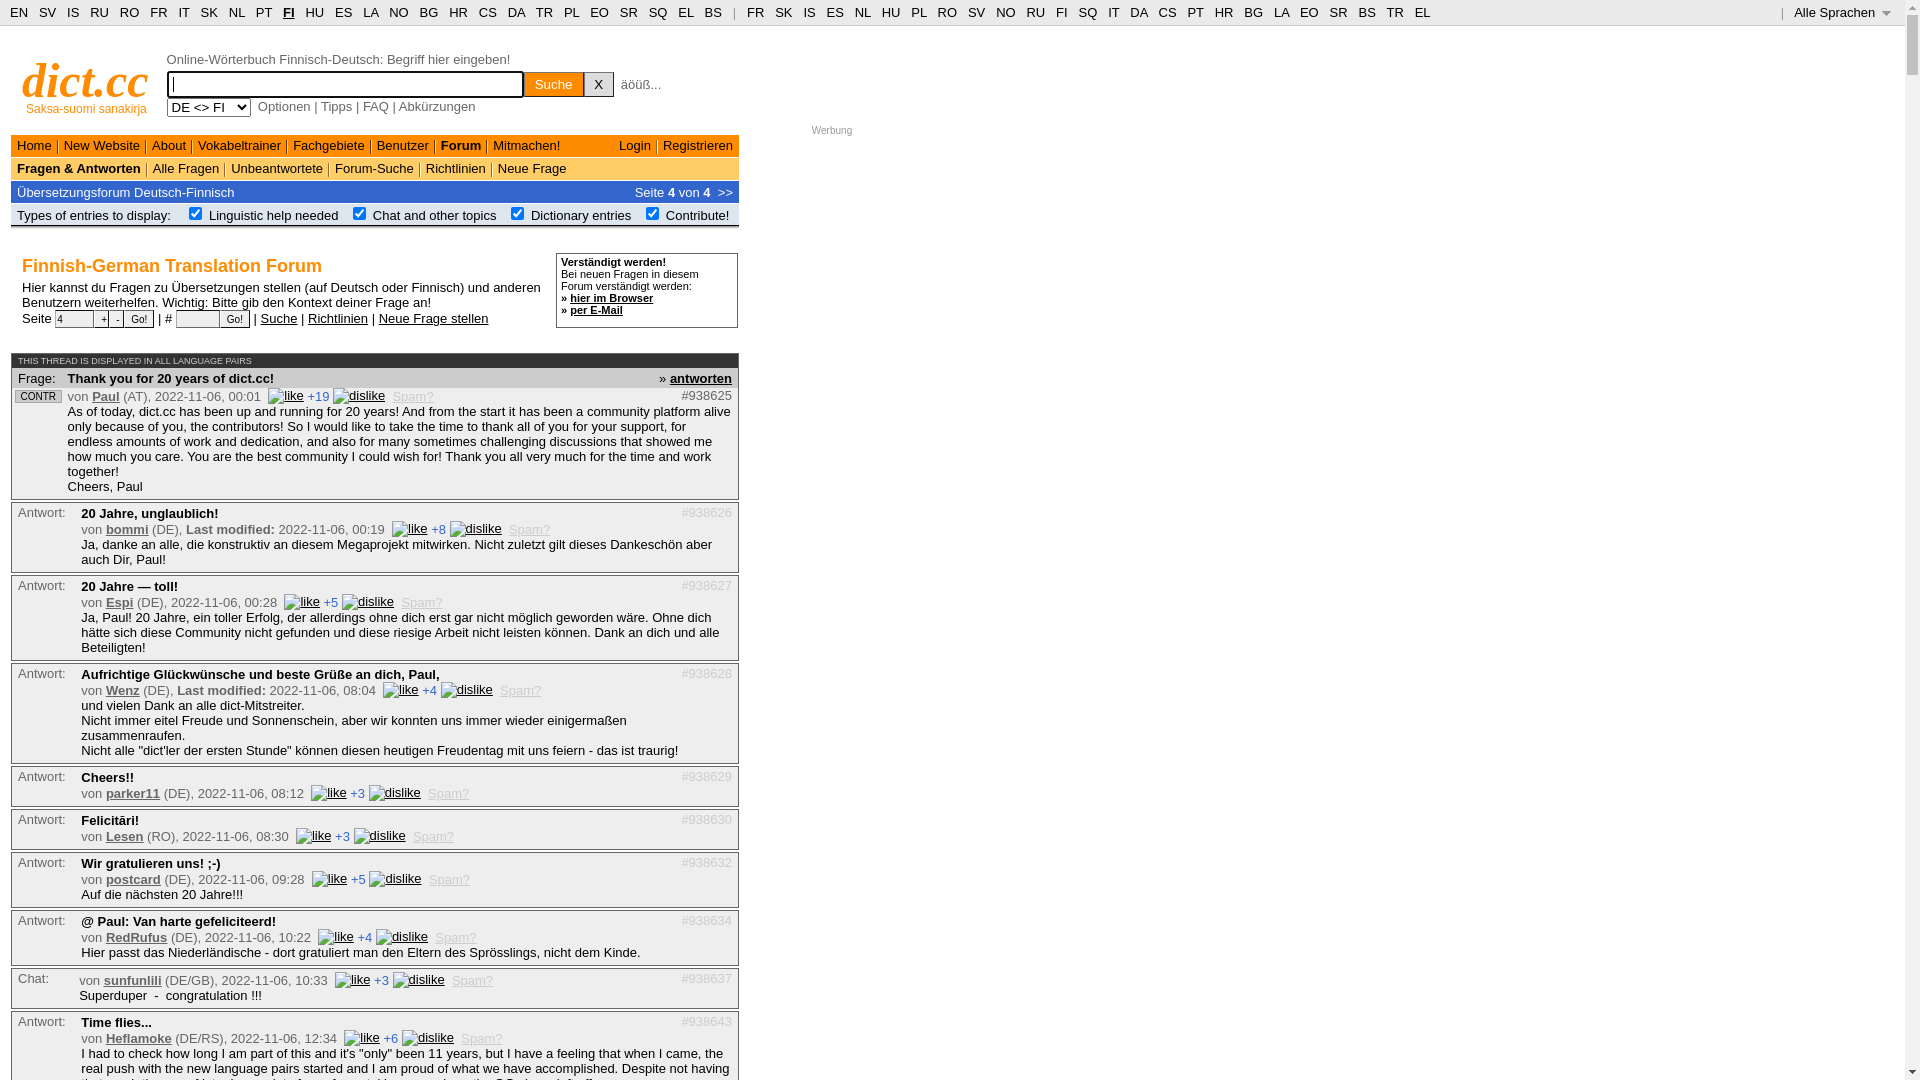  What do you see at coordinates (600, 12) in the screenshot?
I see `EO` at bounding box center [600, 12].